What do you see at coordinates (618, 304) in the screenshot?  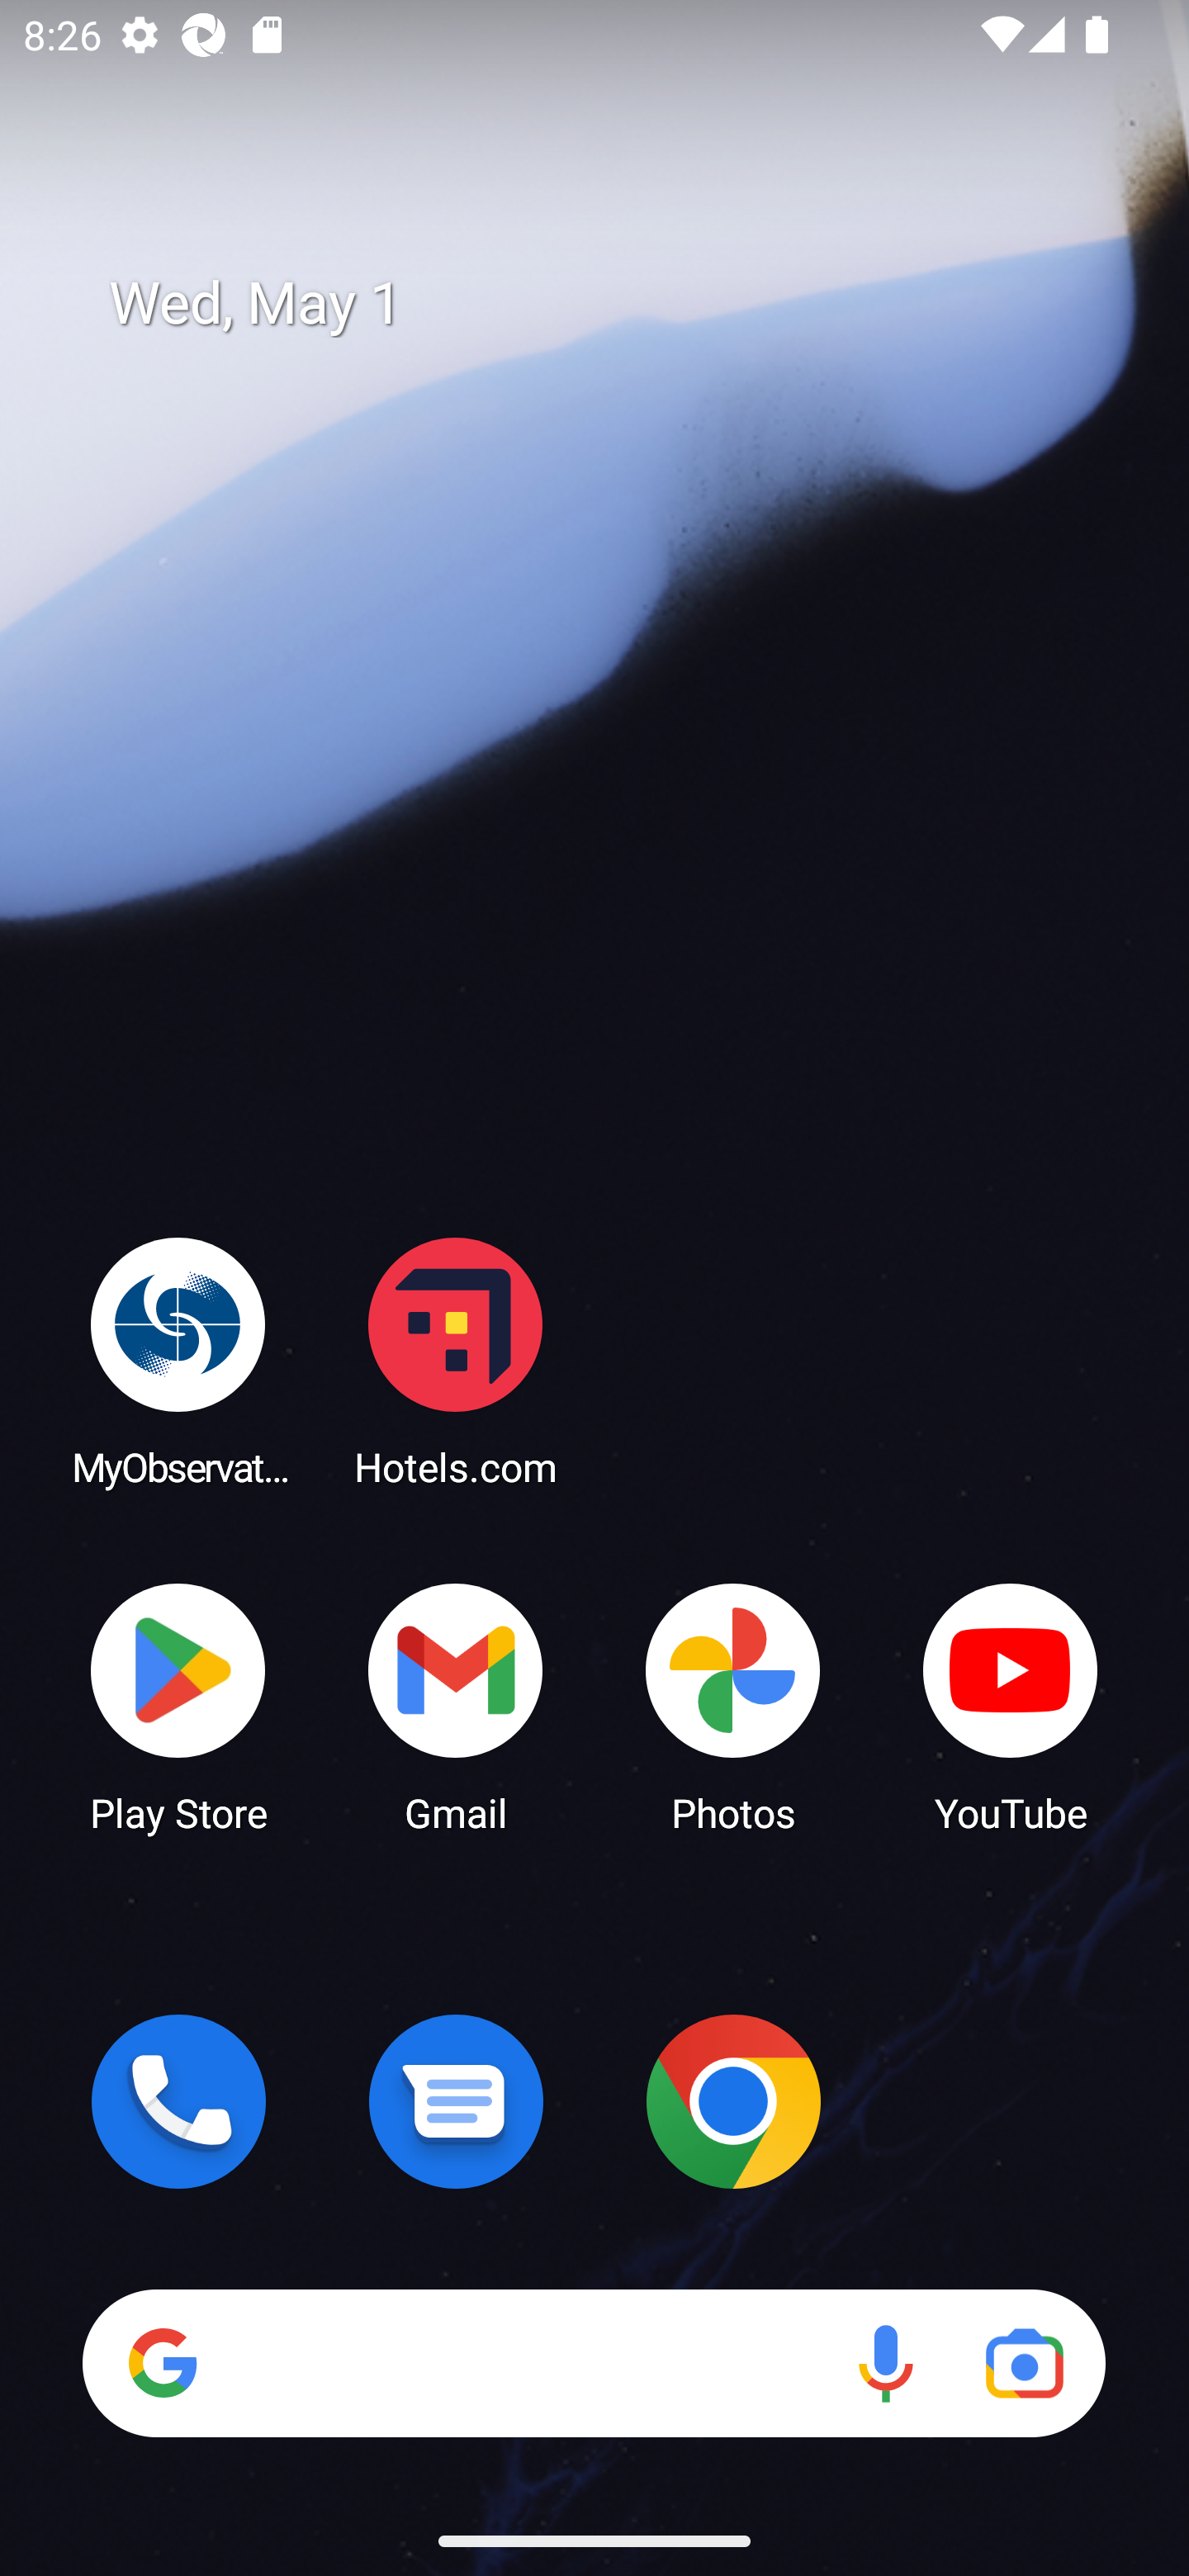 I see `Wed, May 1` at bounding box center [618, 304].